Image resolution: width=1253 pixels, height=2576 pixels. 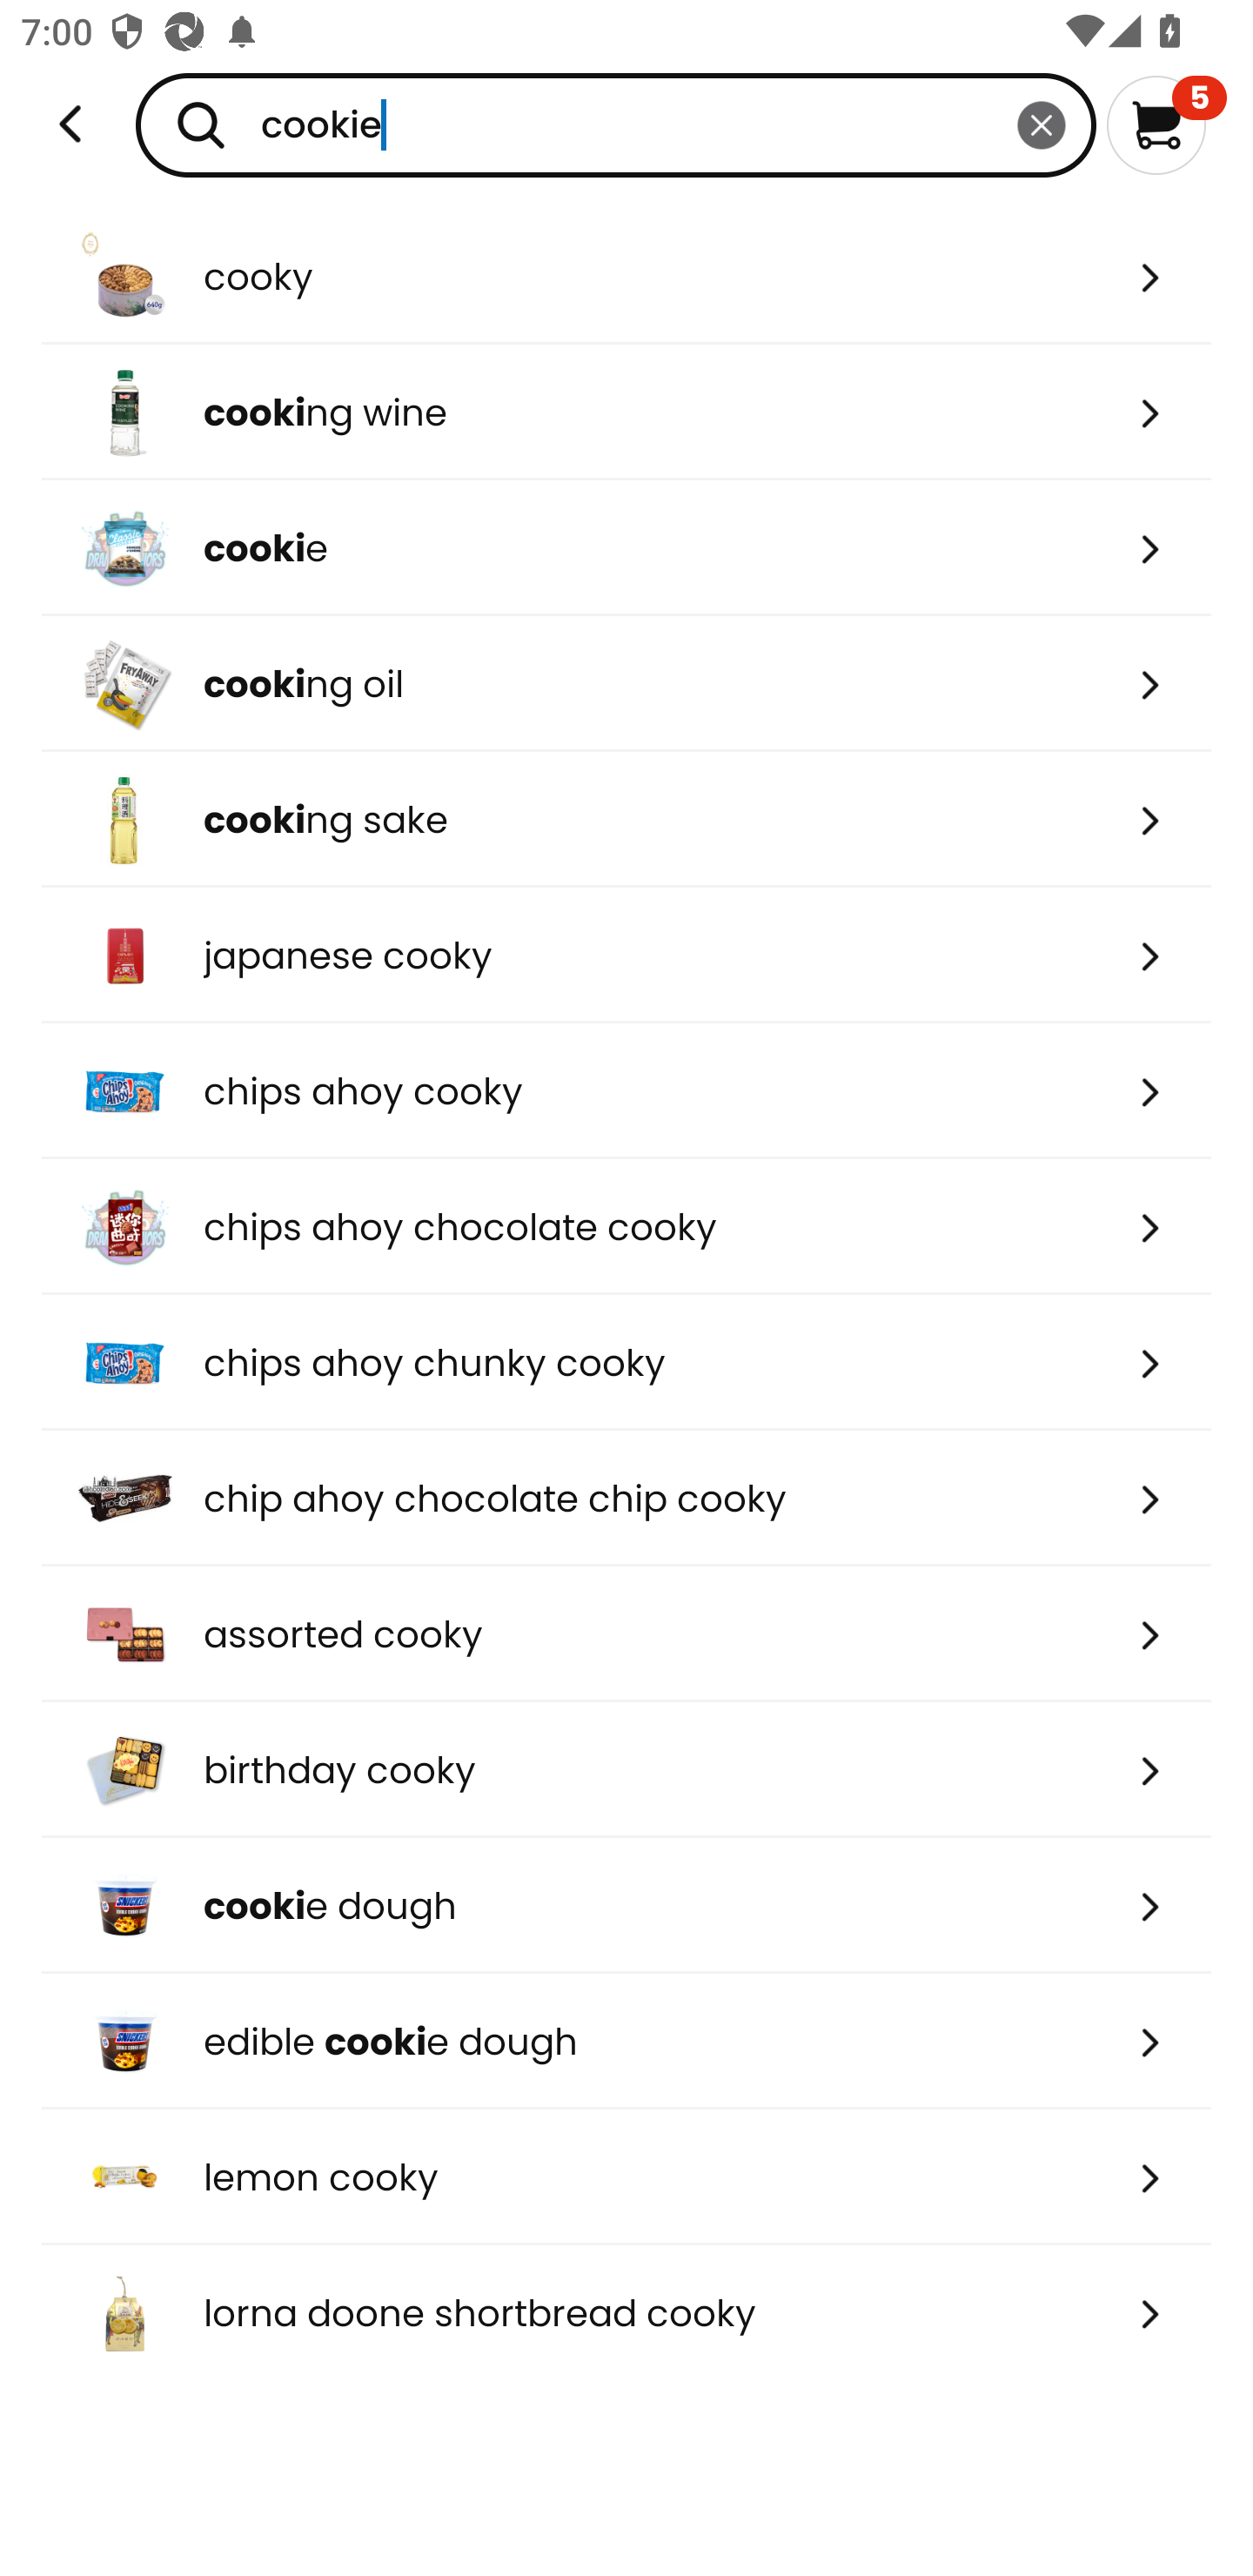 I want to click on cookie dough, so click(x=626, y=1906).